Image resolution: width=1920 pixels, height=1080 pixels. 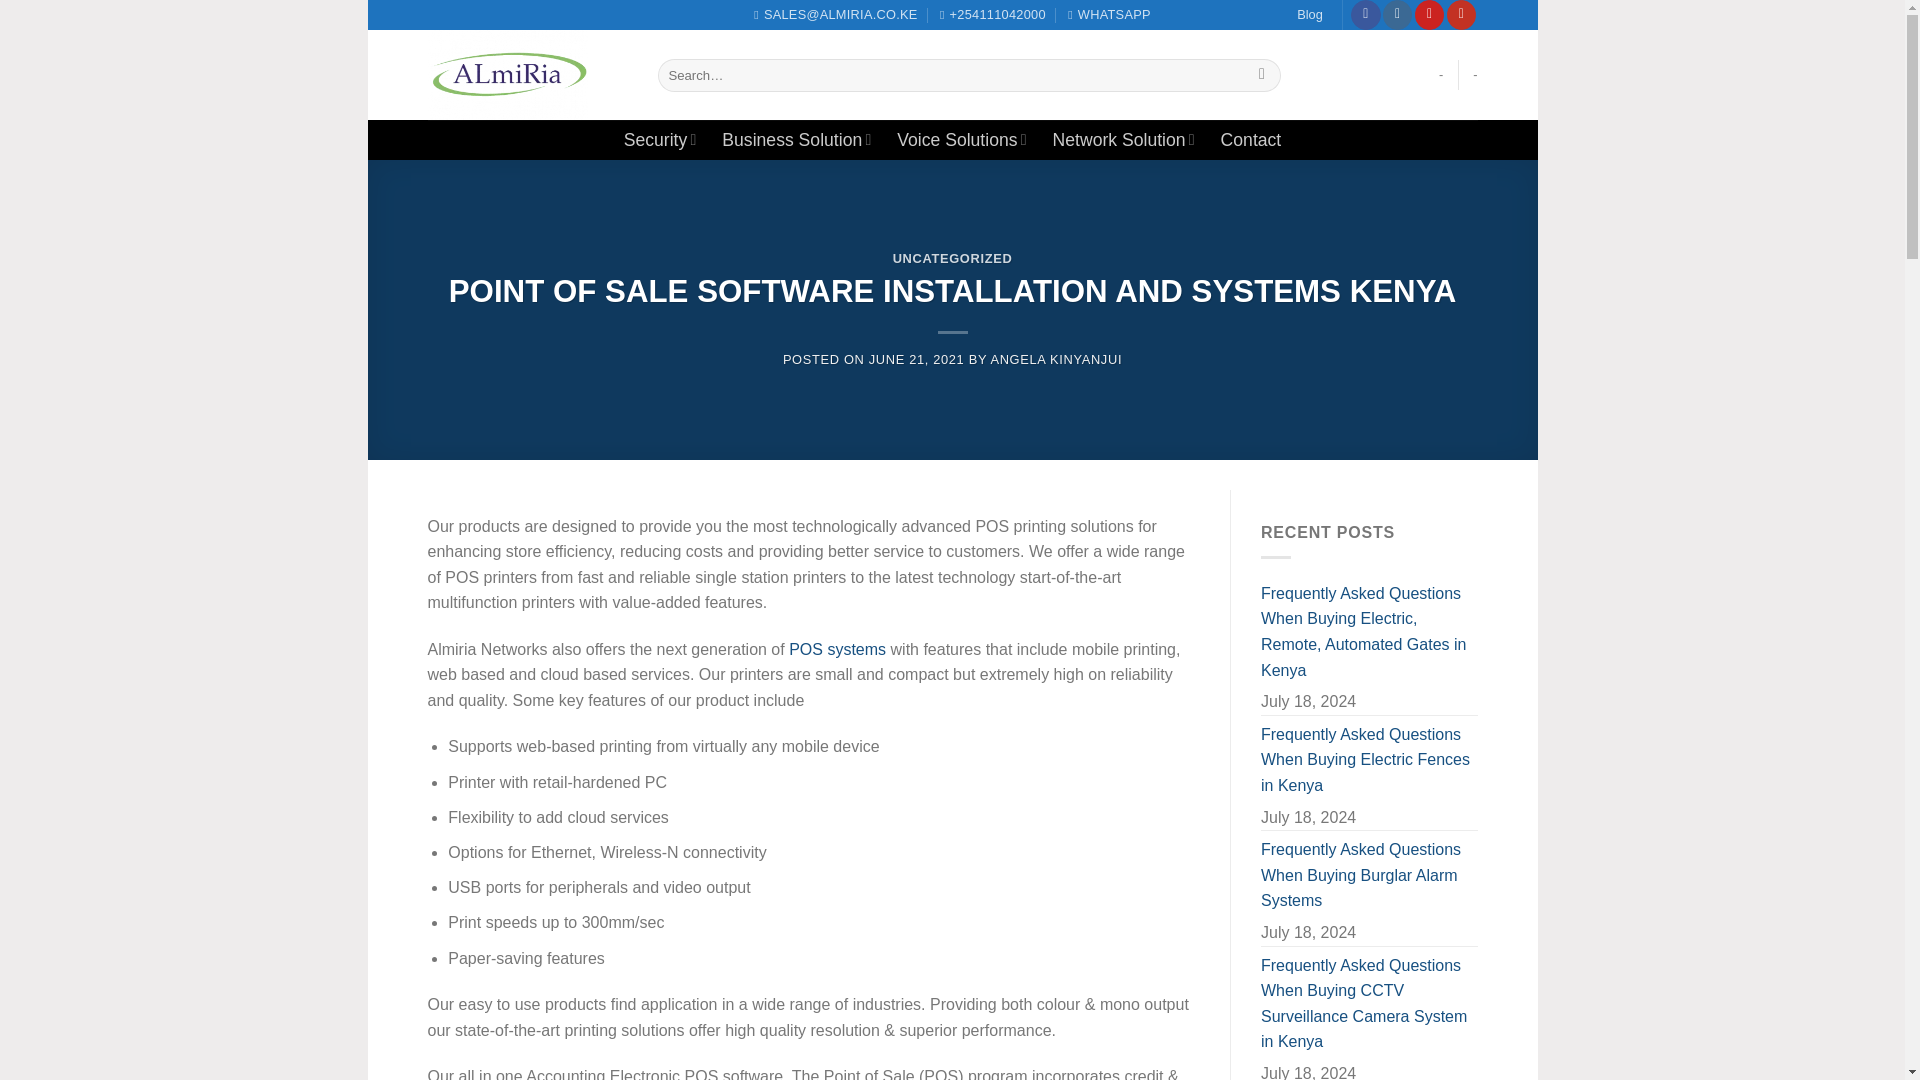 What do you see at coordinates (1108, 15) in the screenshot?
I see `WHATSAPP` at bounding box center [1108, 15].